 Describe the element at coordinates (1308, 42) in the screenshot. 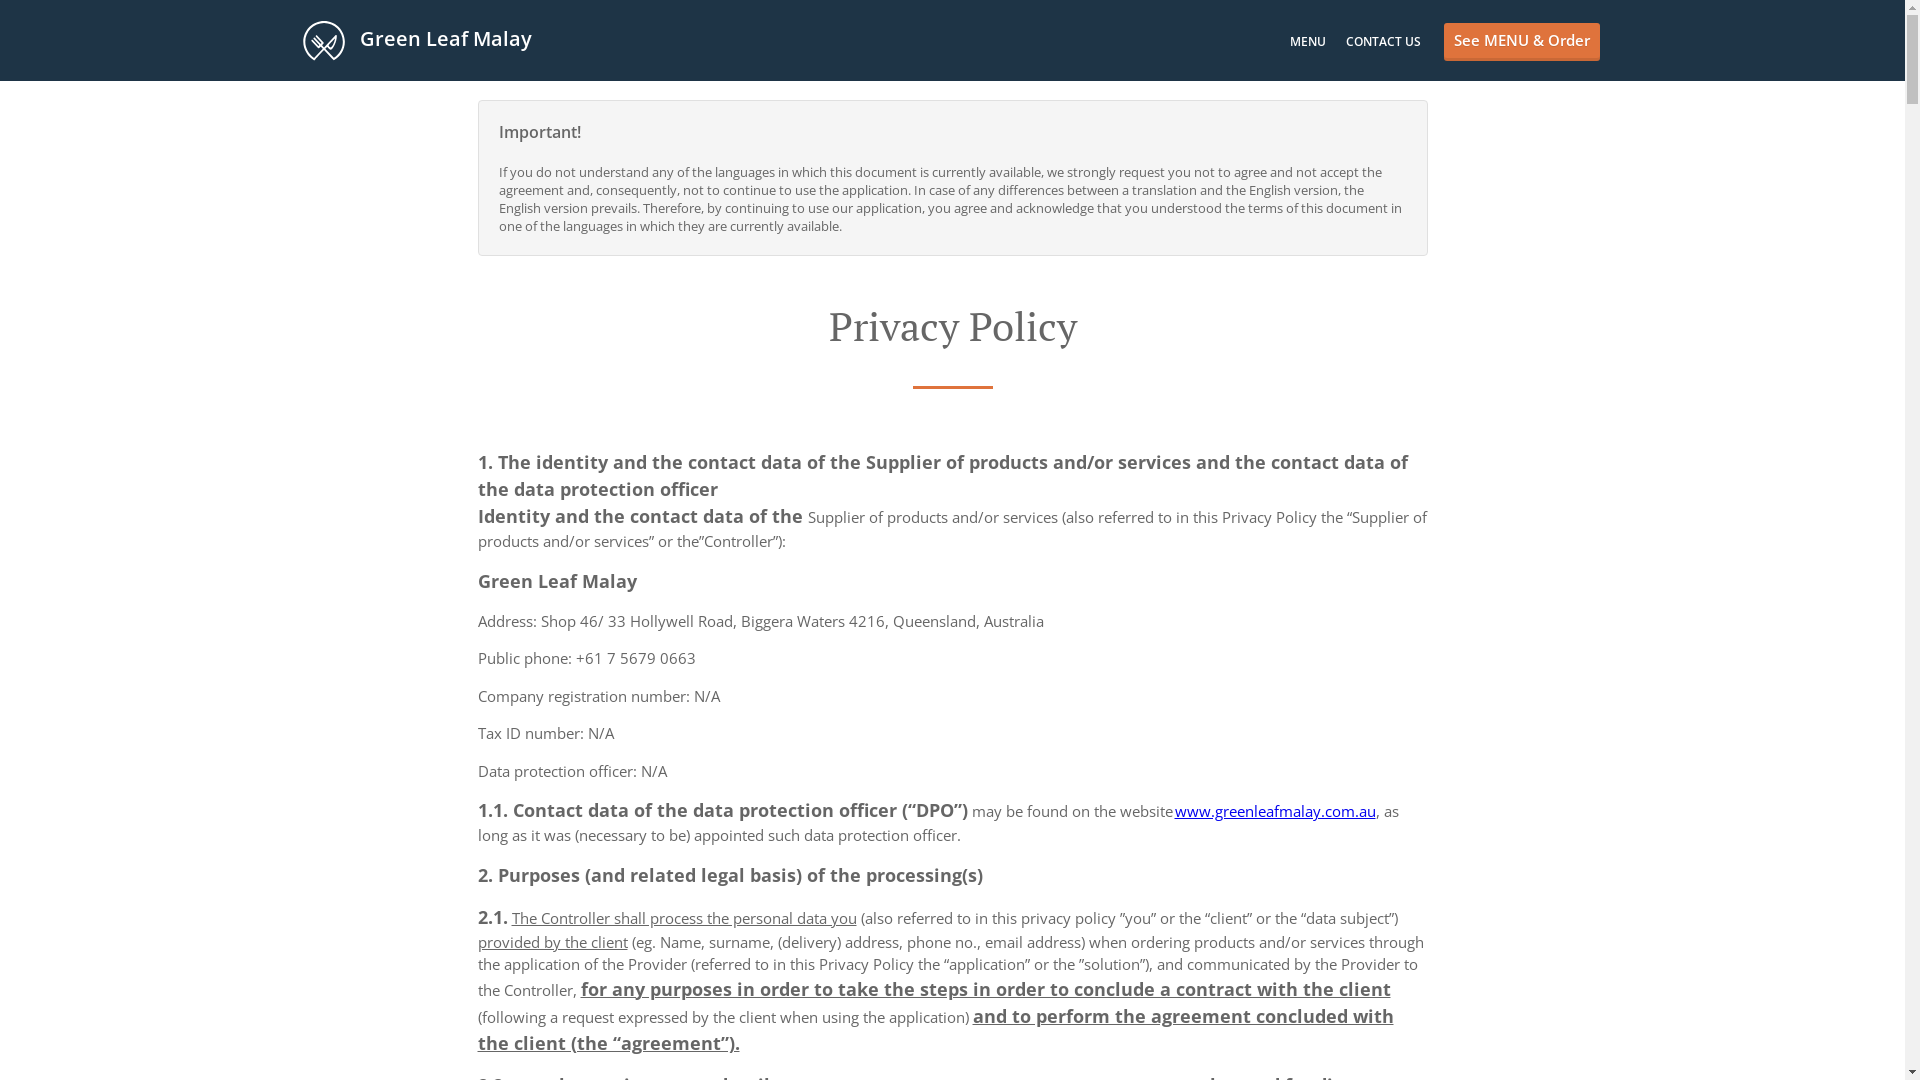

I see `MENU` at that location.